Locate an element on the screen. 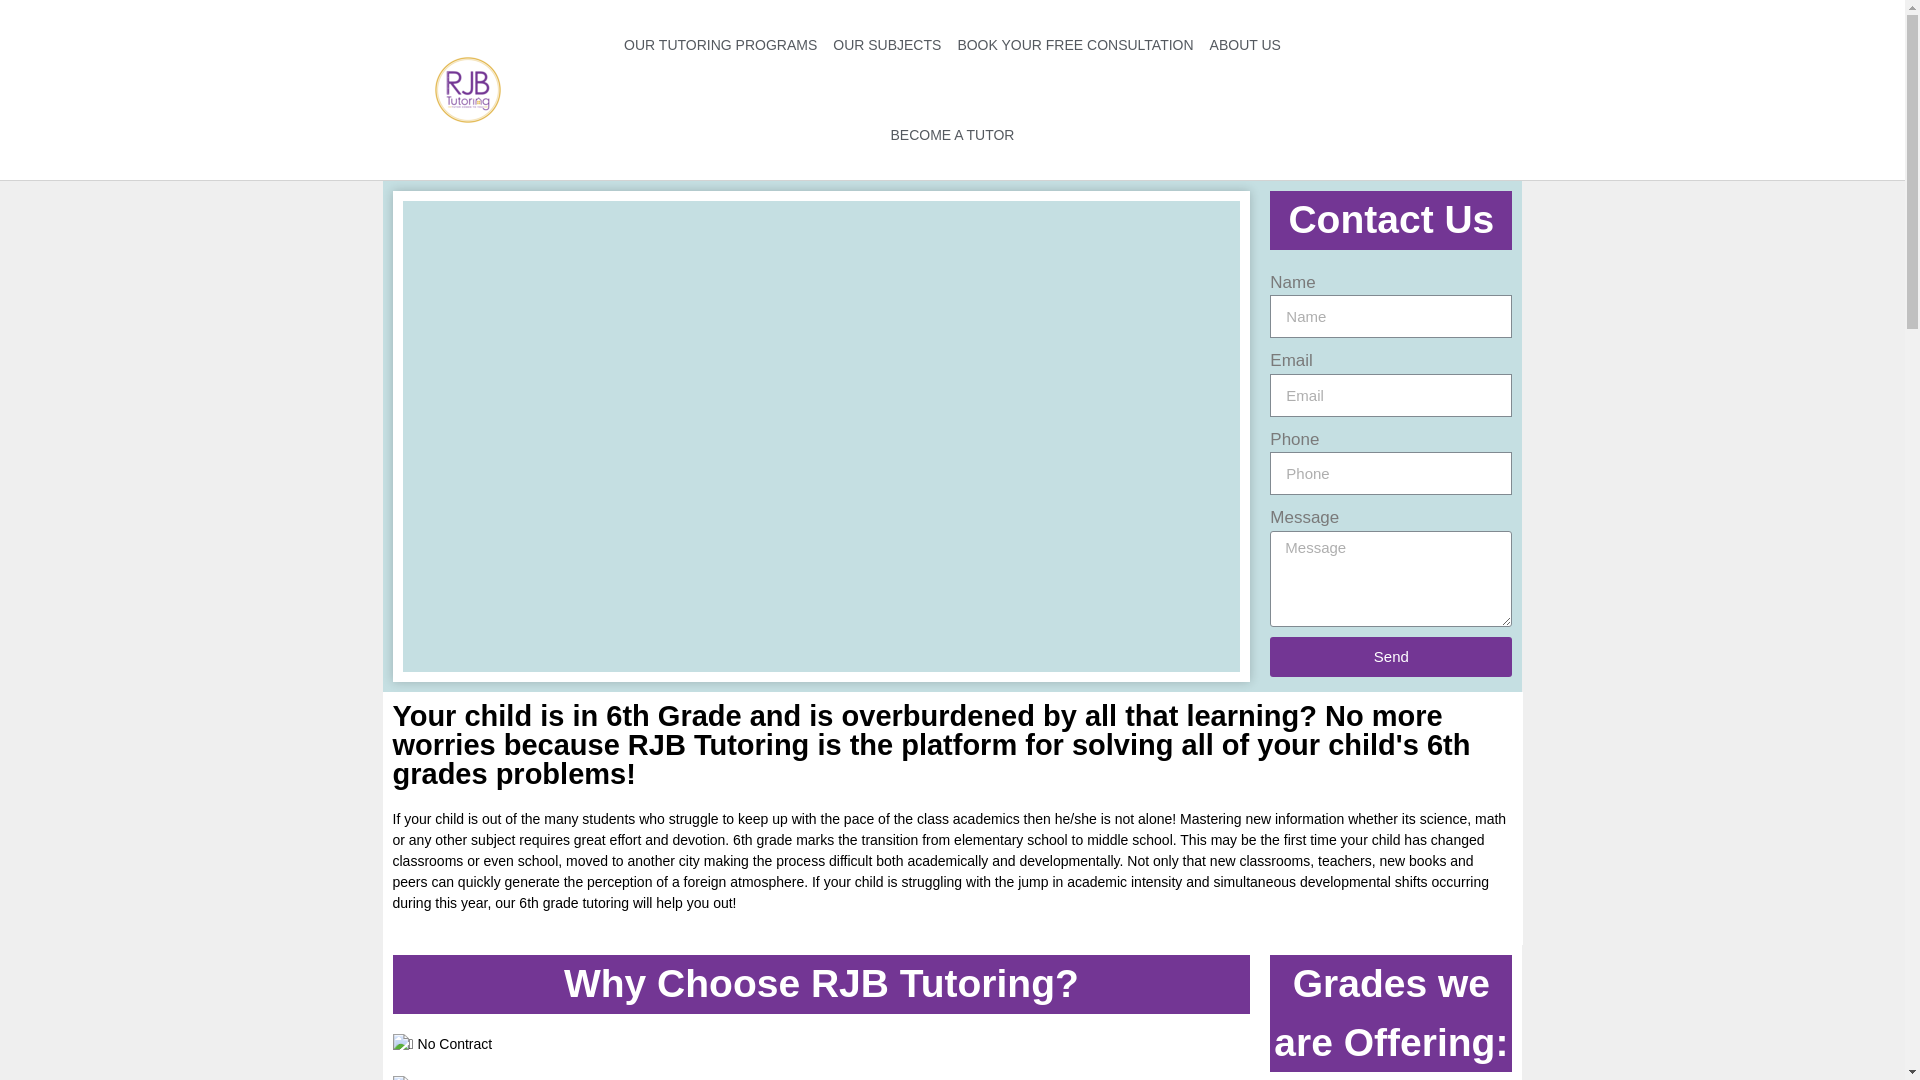  Send is located at coordinates (1390, 656).